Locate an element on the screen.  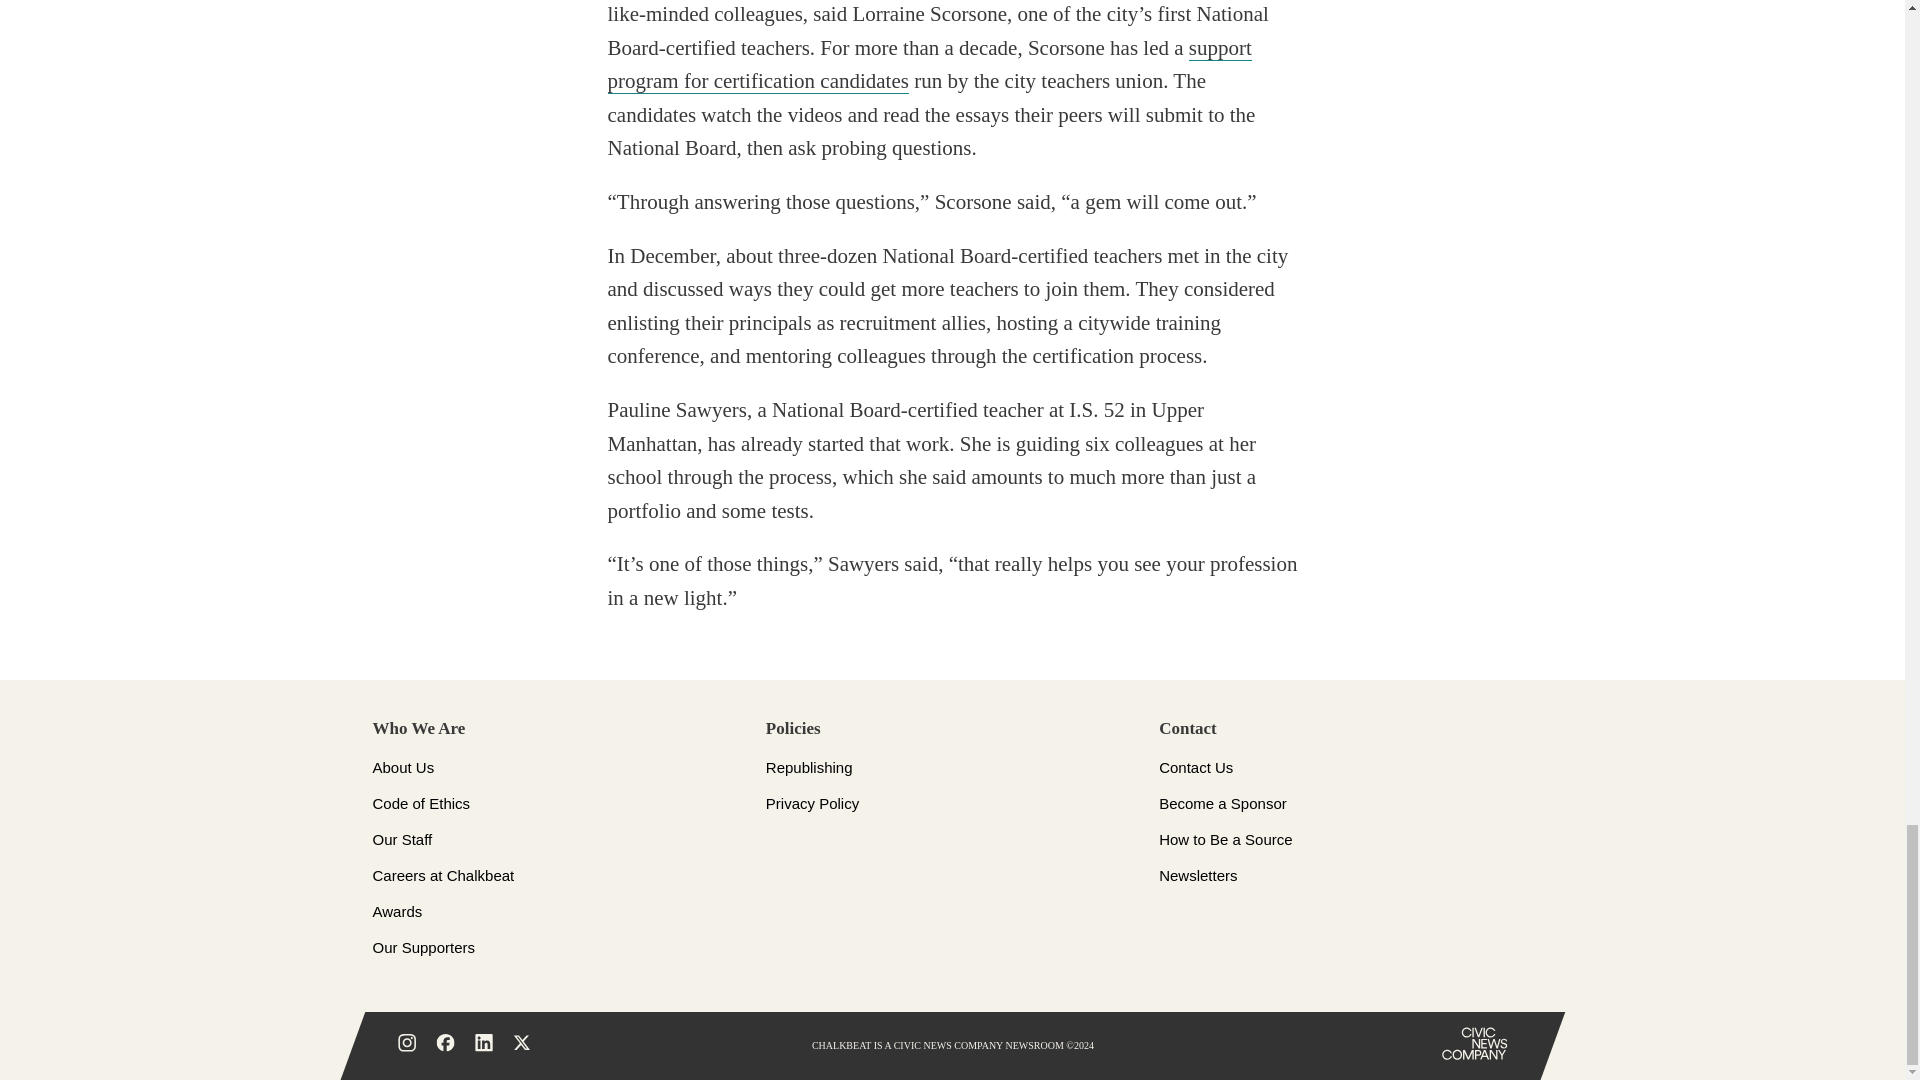
Privacy Policy is located at coordinates (812, 803).